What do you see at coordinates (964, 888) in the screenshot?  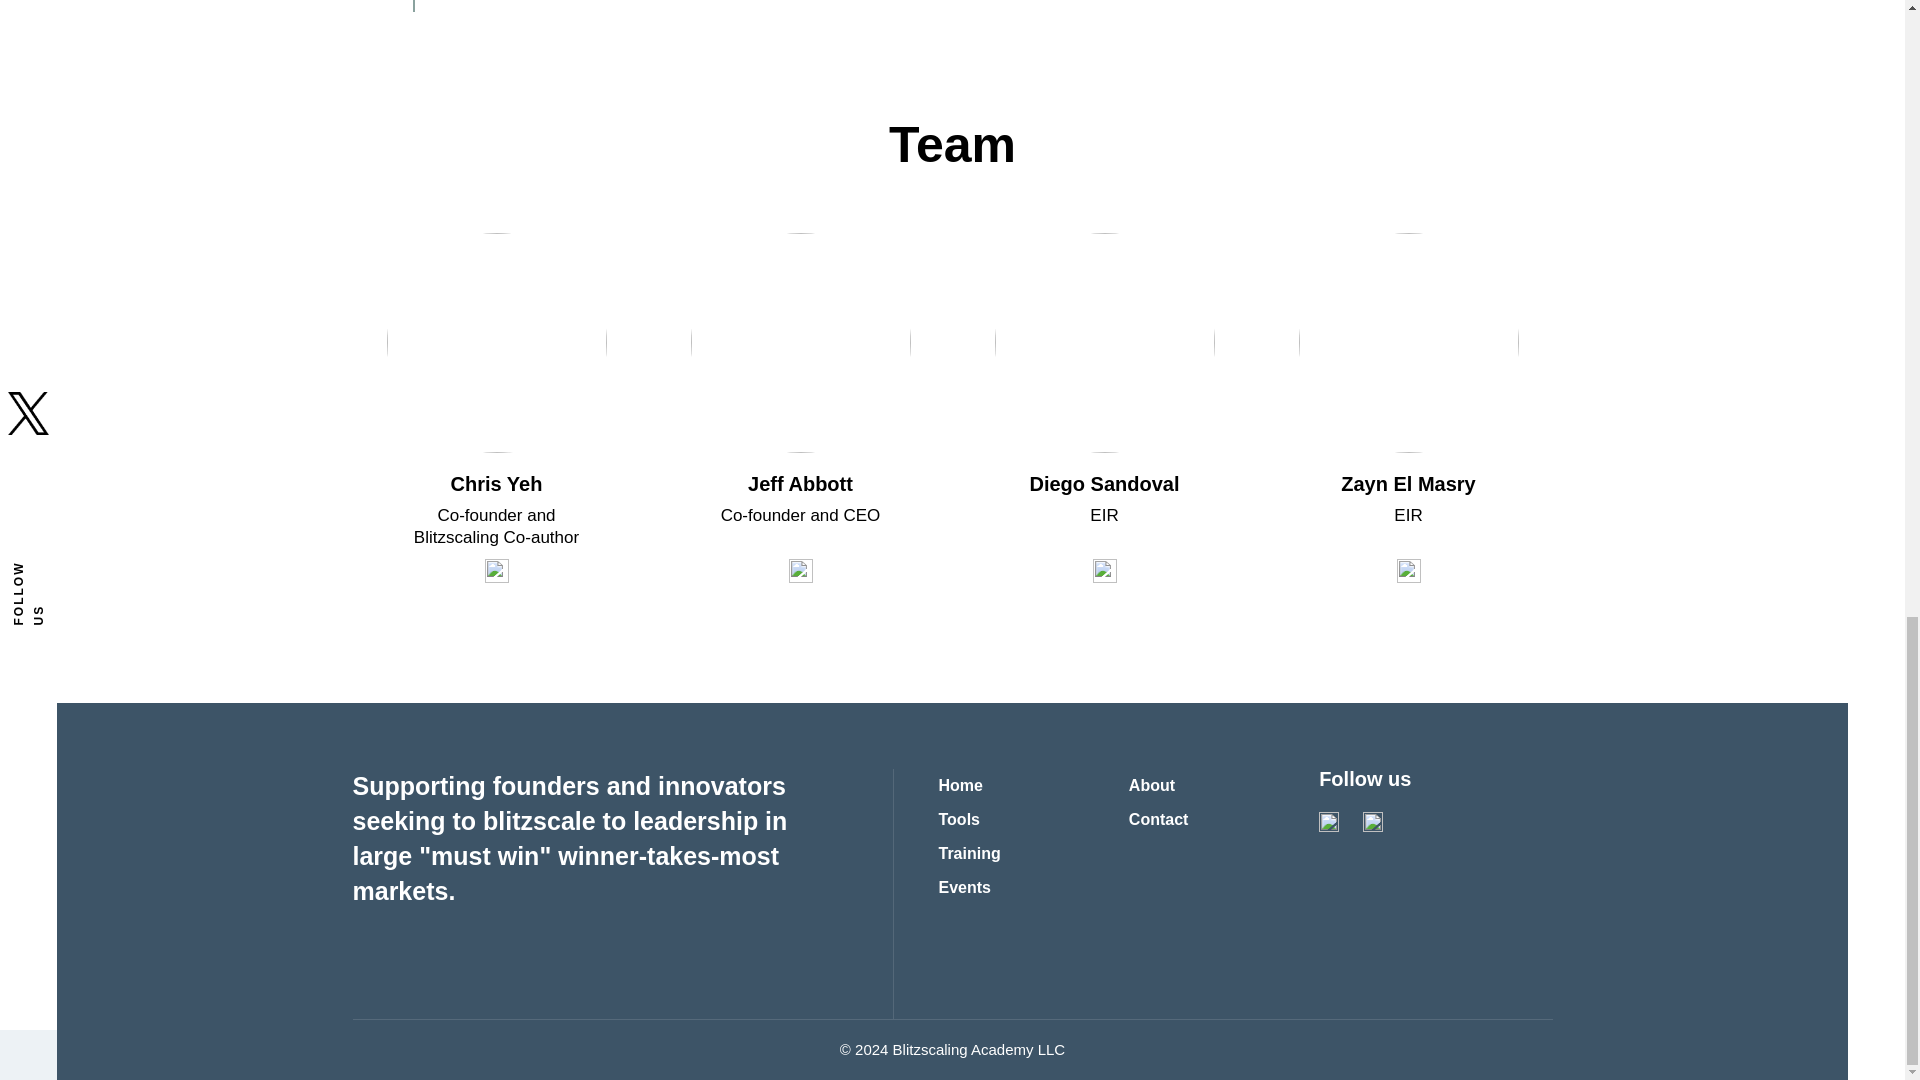 I see `Events` at bounding box center [964, 888].